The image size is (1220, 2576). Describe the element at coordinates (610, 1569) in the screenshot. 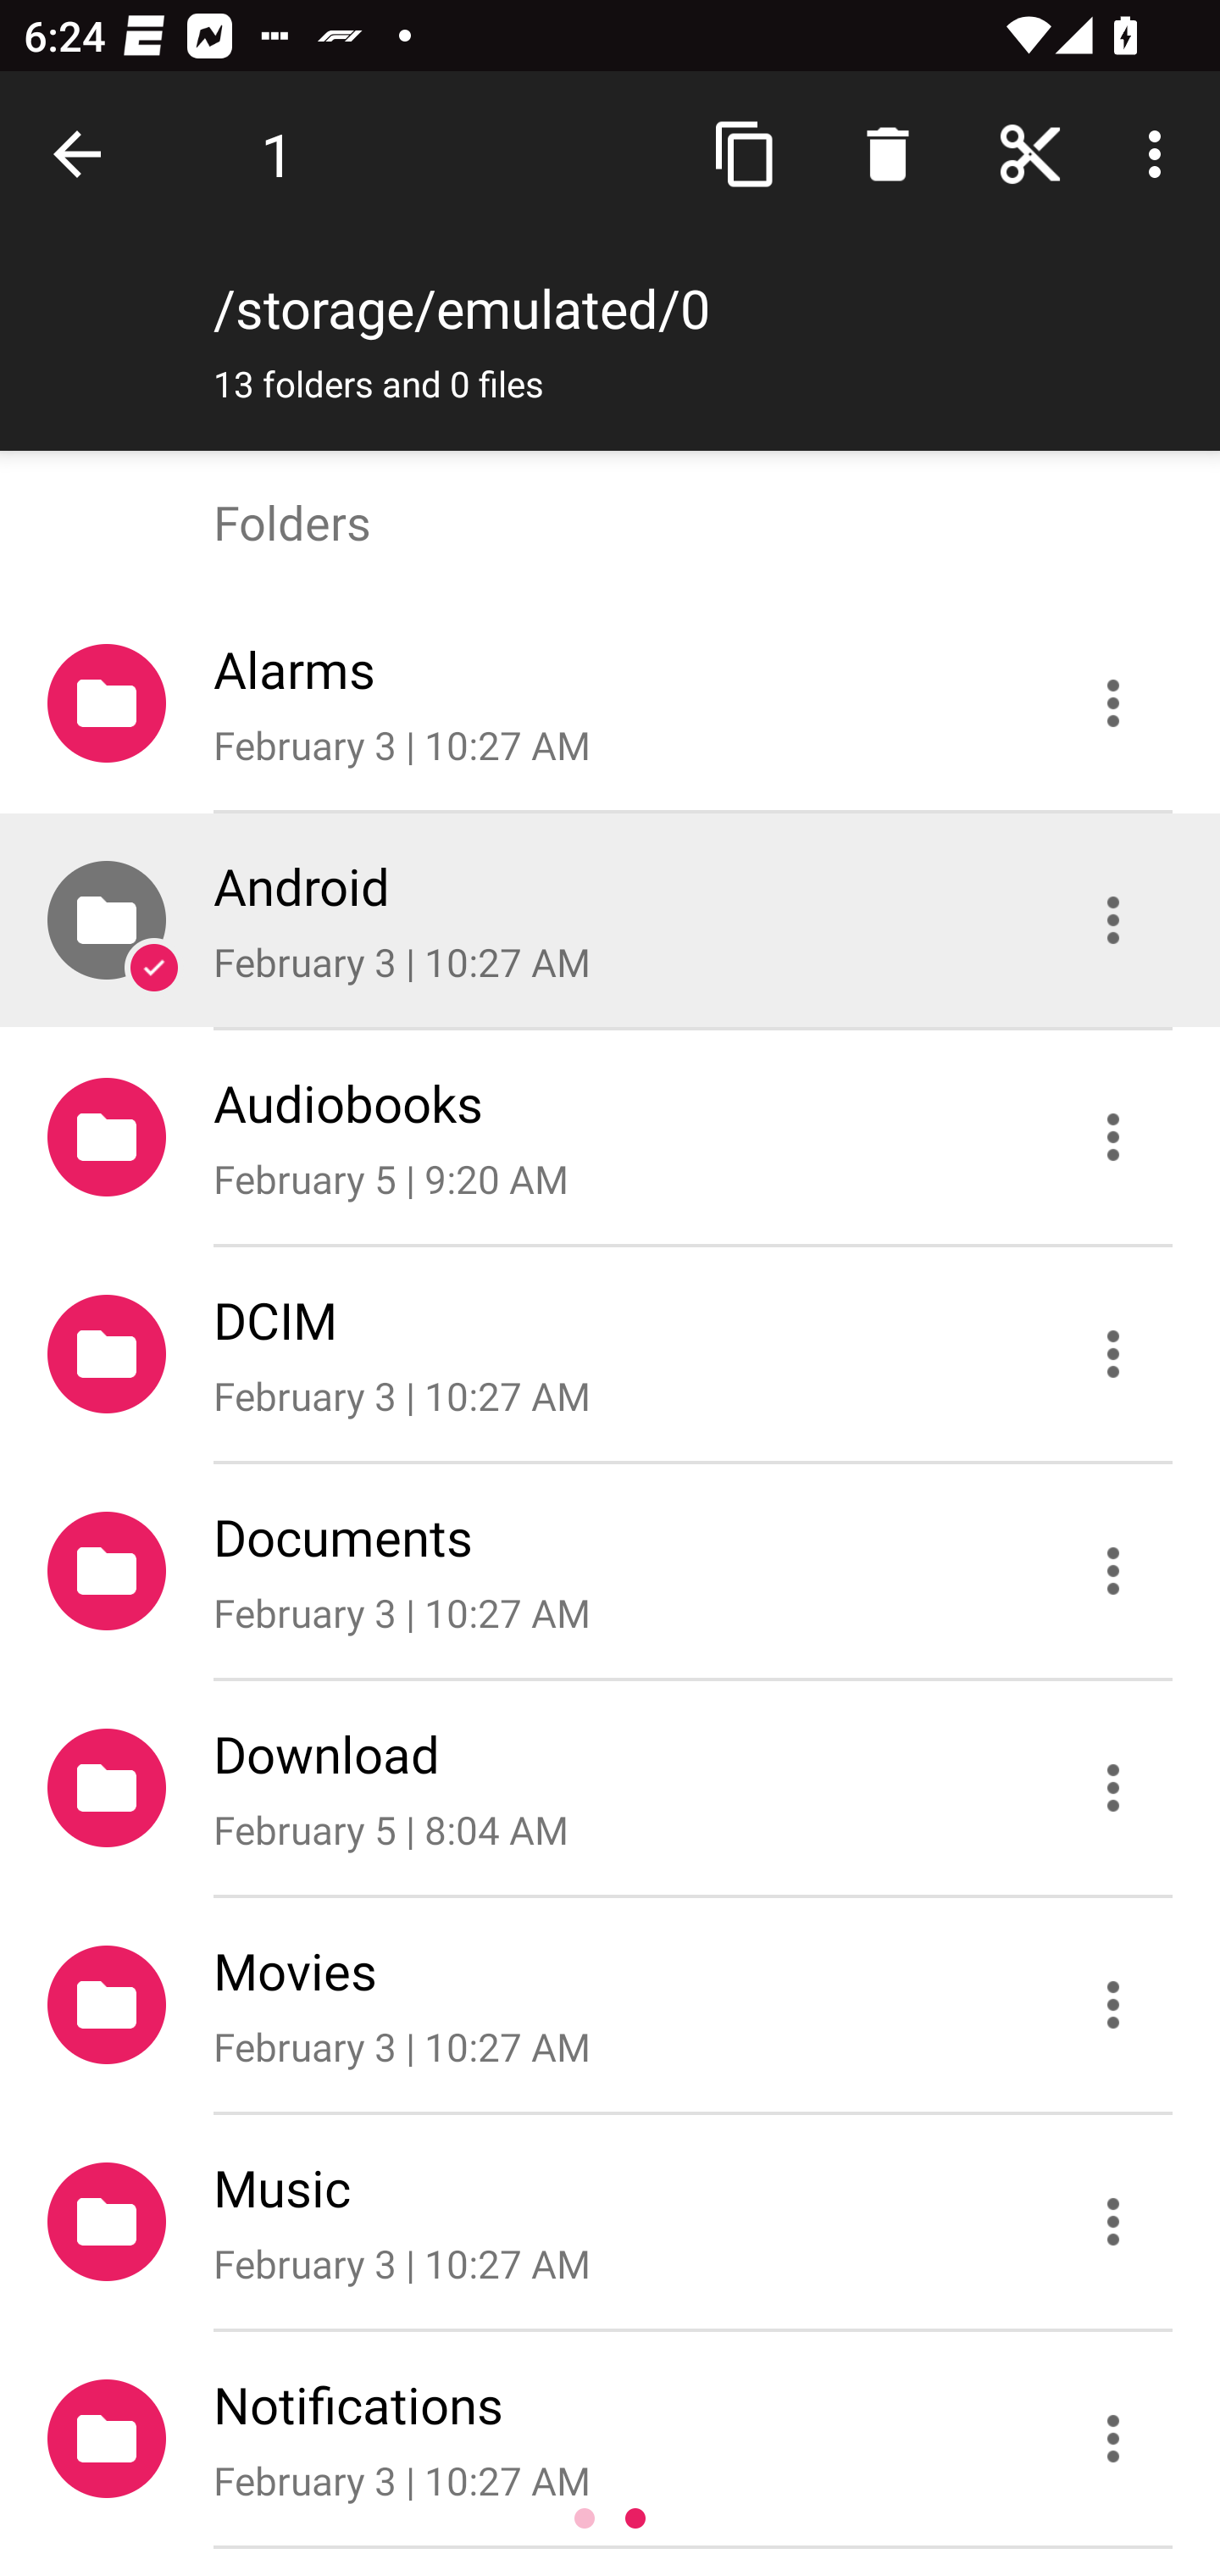

I see `Documents February 3 | 10:27 AM` at that location.